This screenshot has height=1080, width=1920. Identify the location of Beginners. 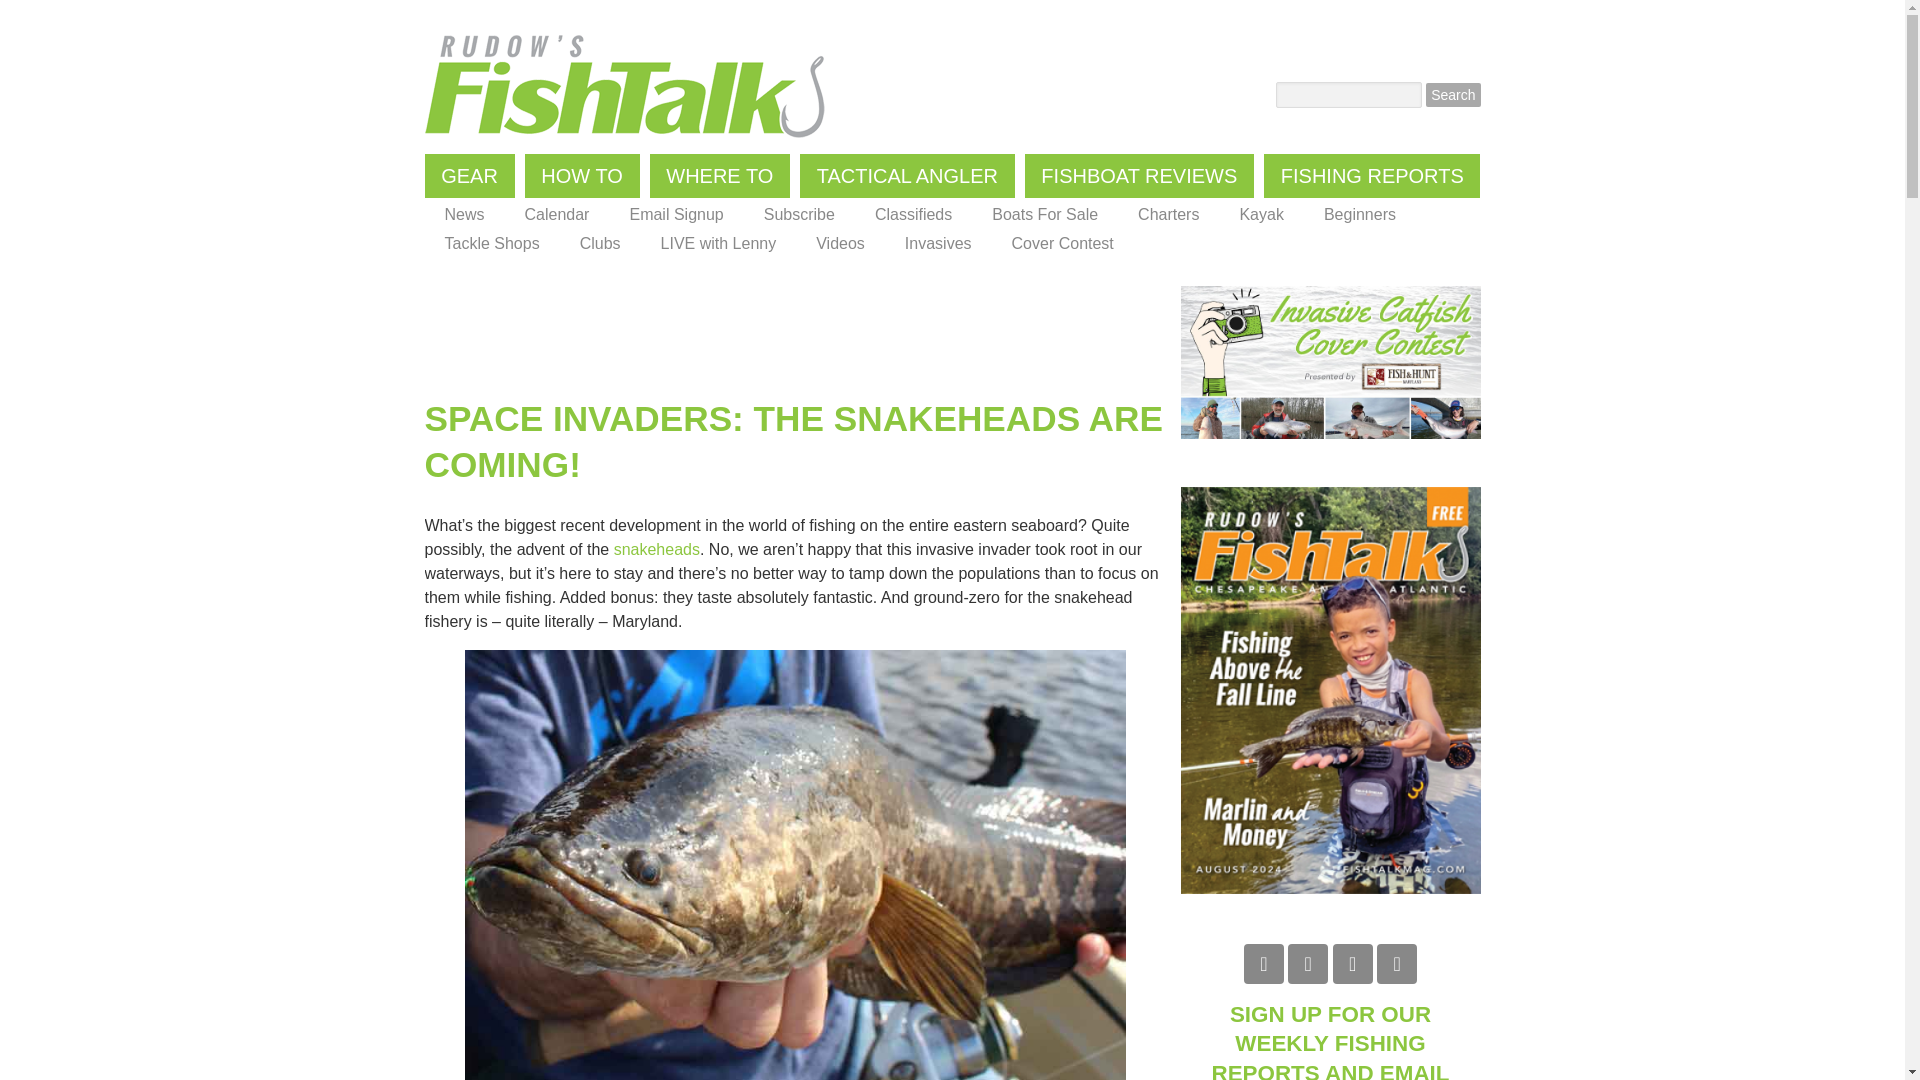
(1360, 214).